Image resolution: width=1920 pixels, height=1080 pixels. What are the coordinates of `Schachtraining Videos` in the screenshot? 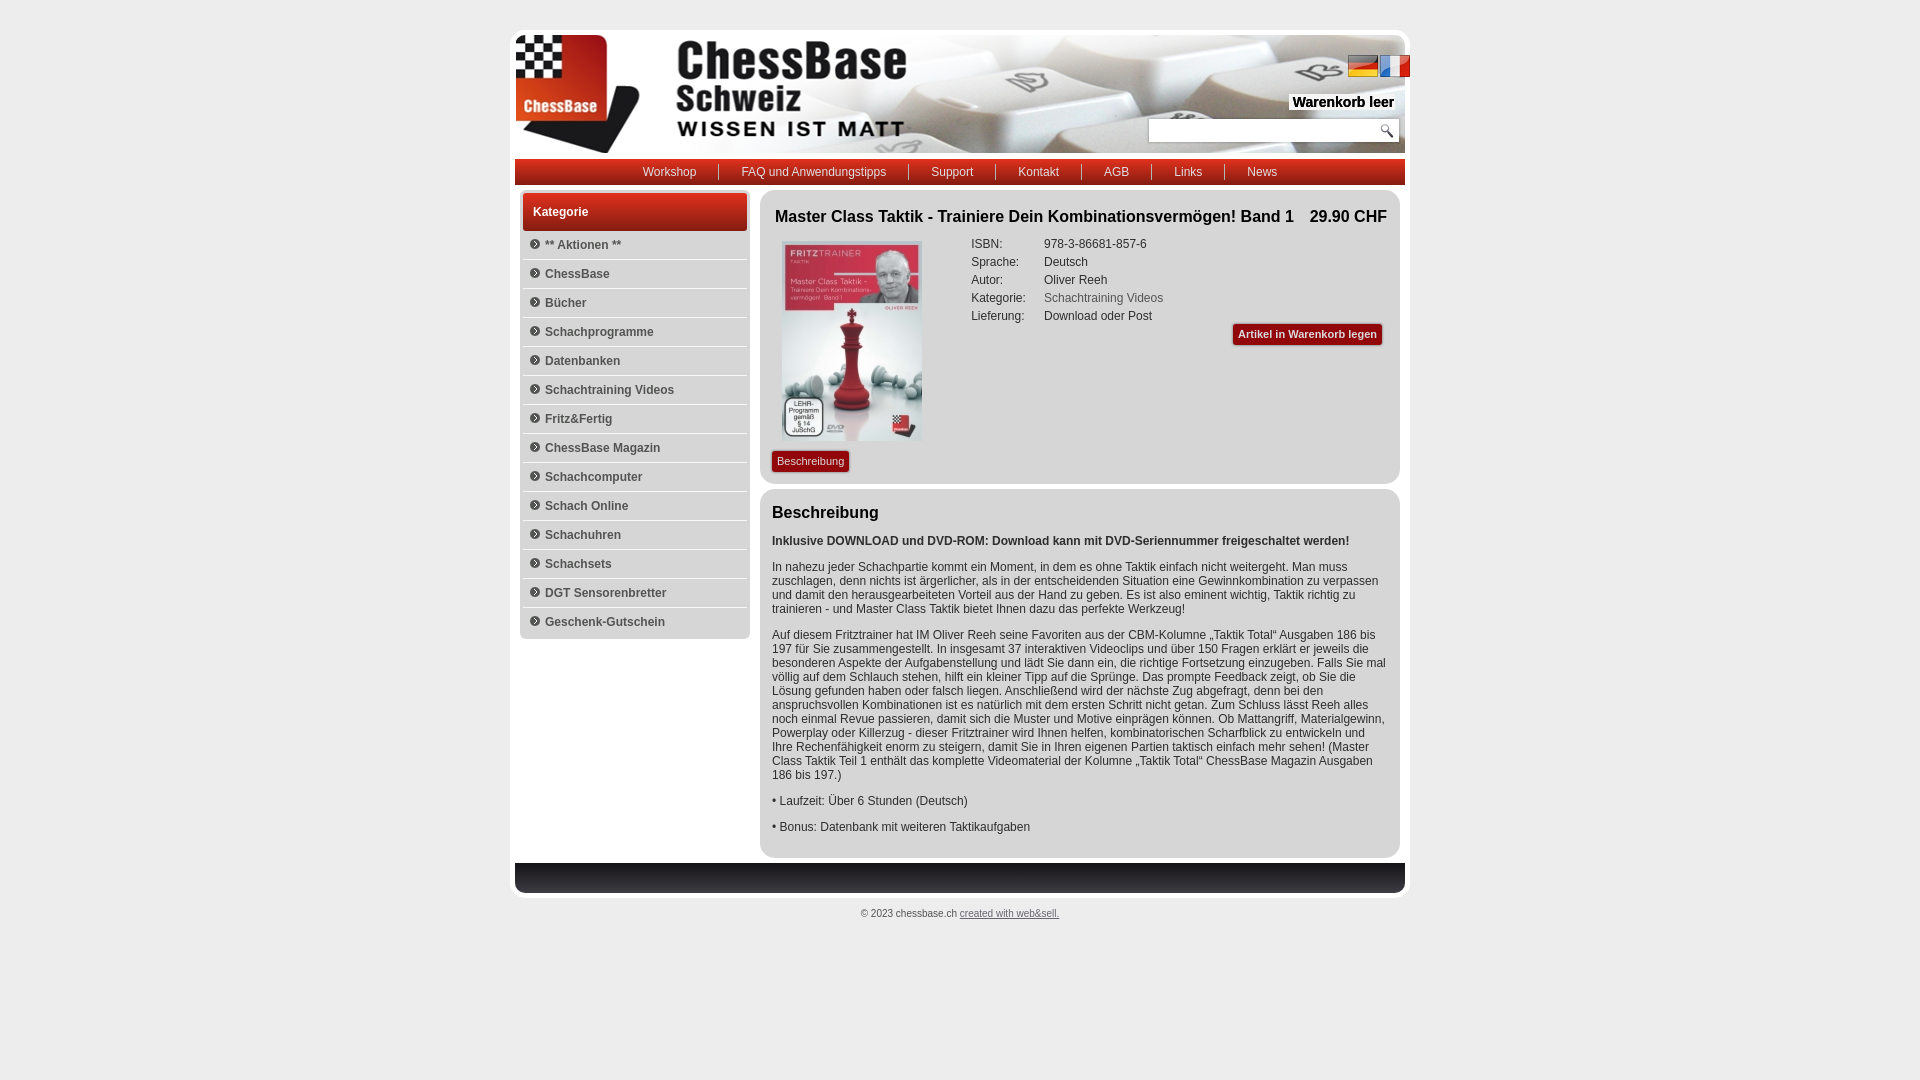 It's located at (635, 390).